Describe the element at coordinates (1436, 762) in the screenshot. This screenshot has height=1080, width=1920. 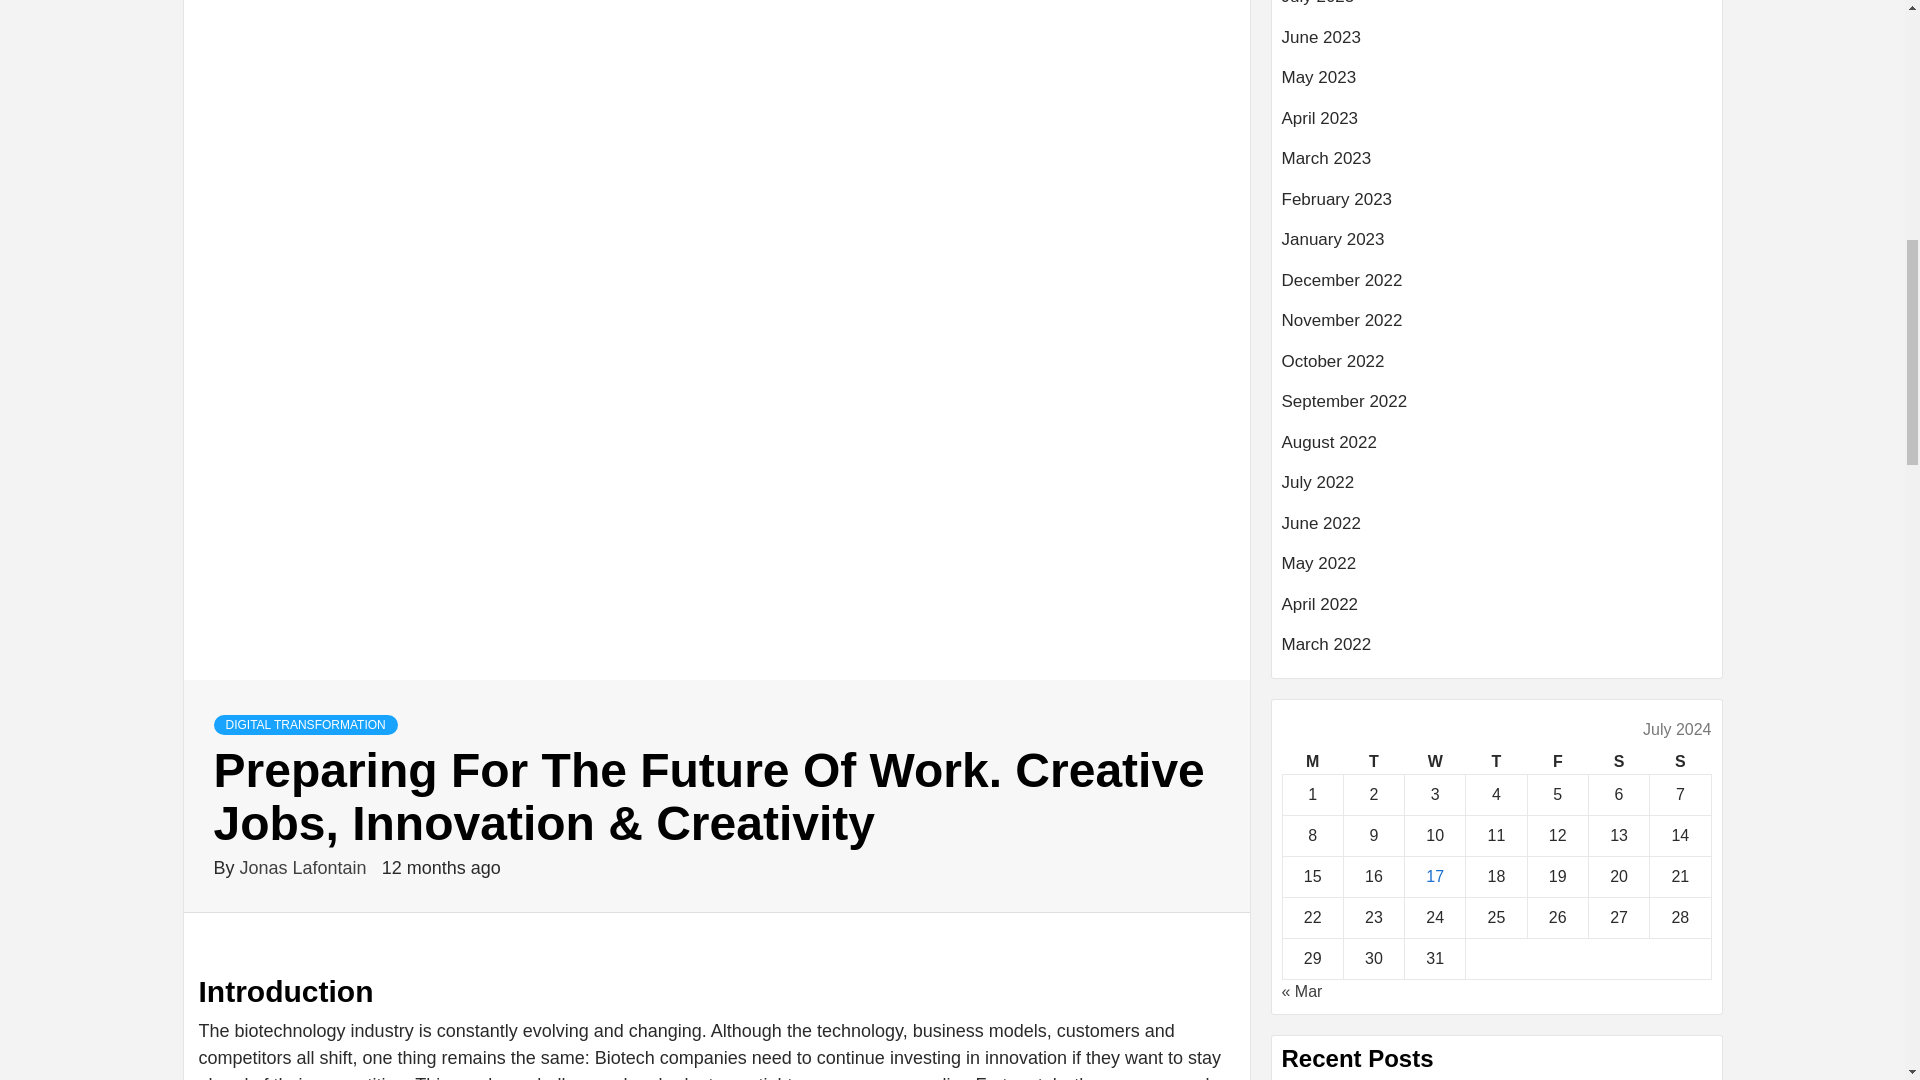
I see `Wednesday` at that location.